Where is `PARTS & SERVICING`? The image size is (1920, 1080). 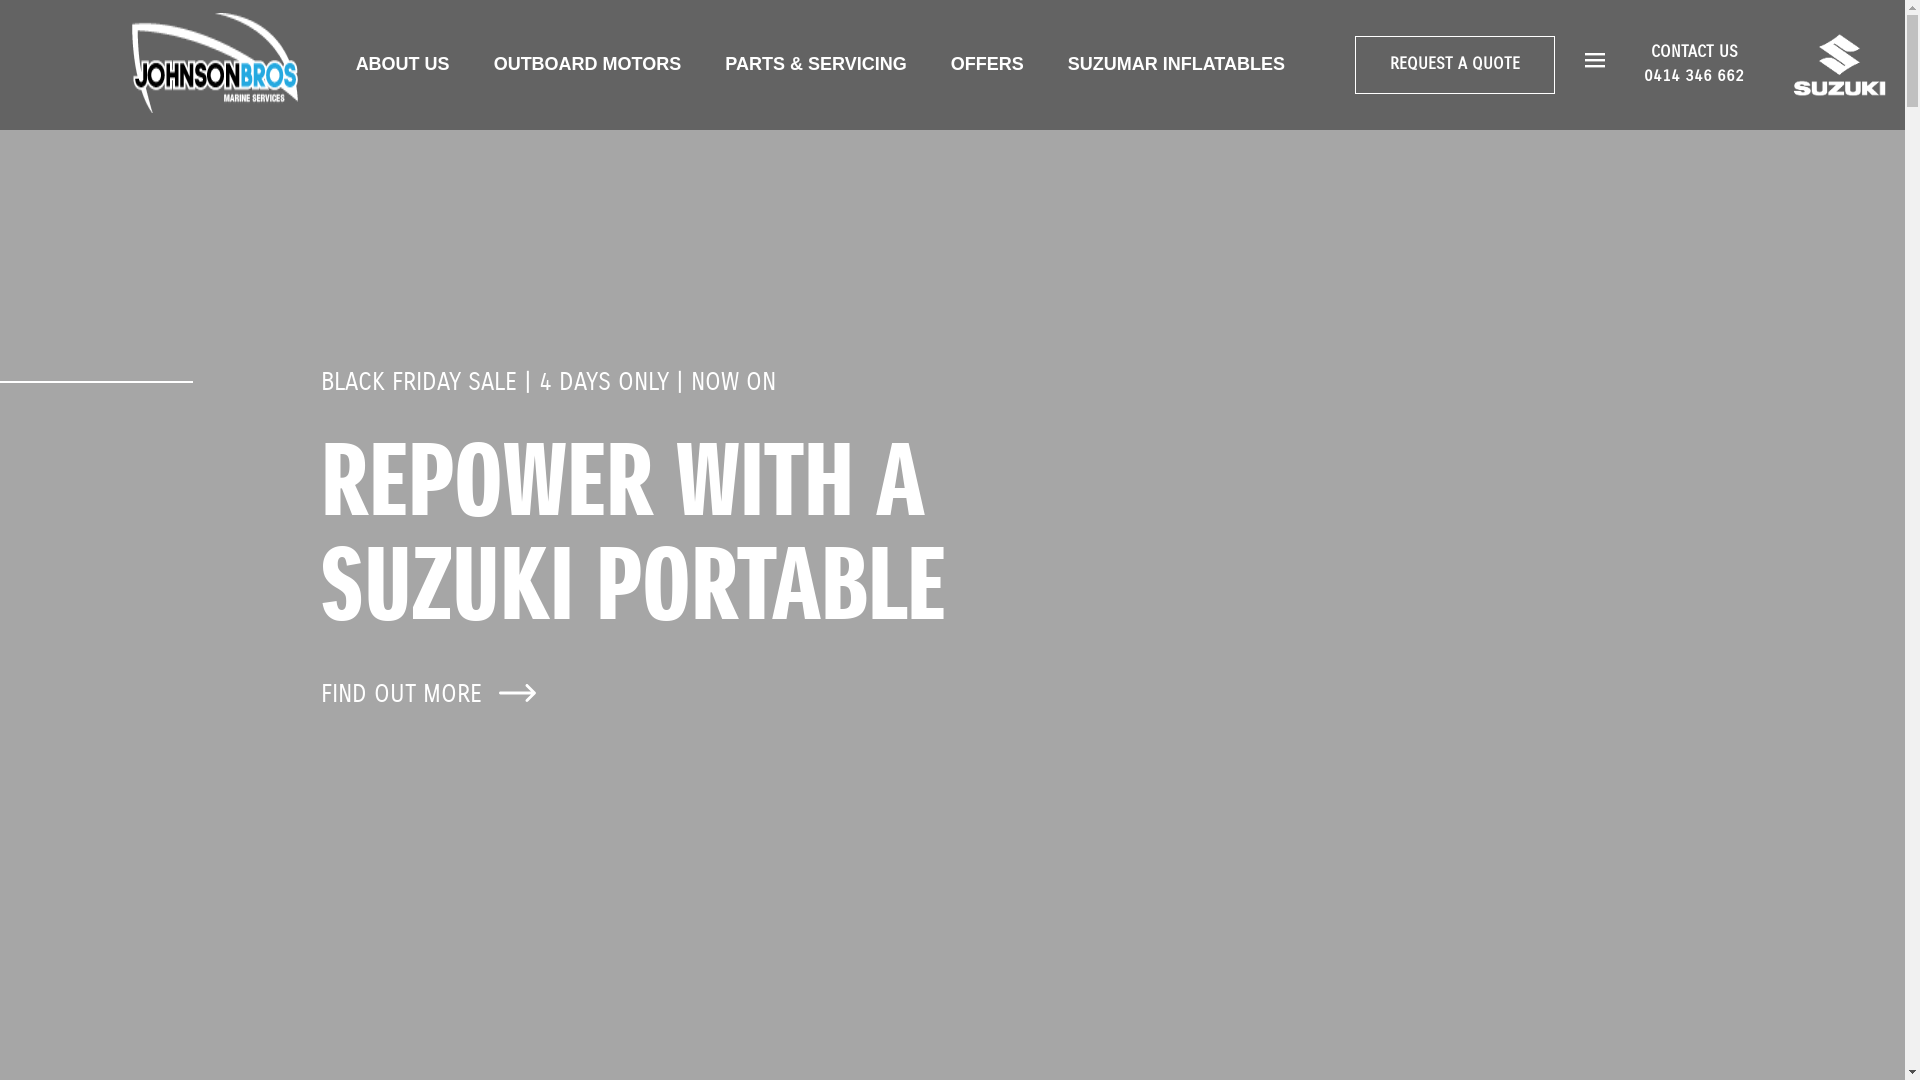 PARTS & SERVICING is located at coordinates (816, 64).